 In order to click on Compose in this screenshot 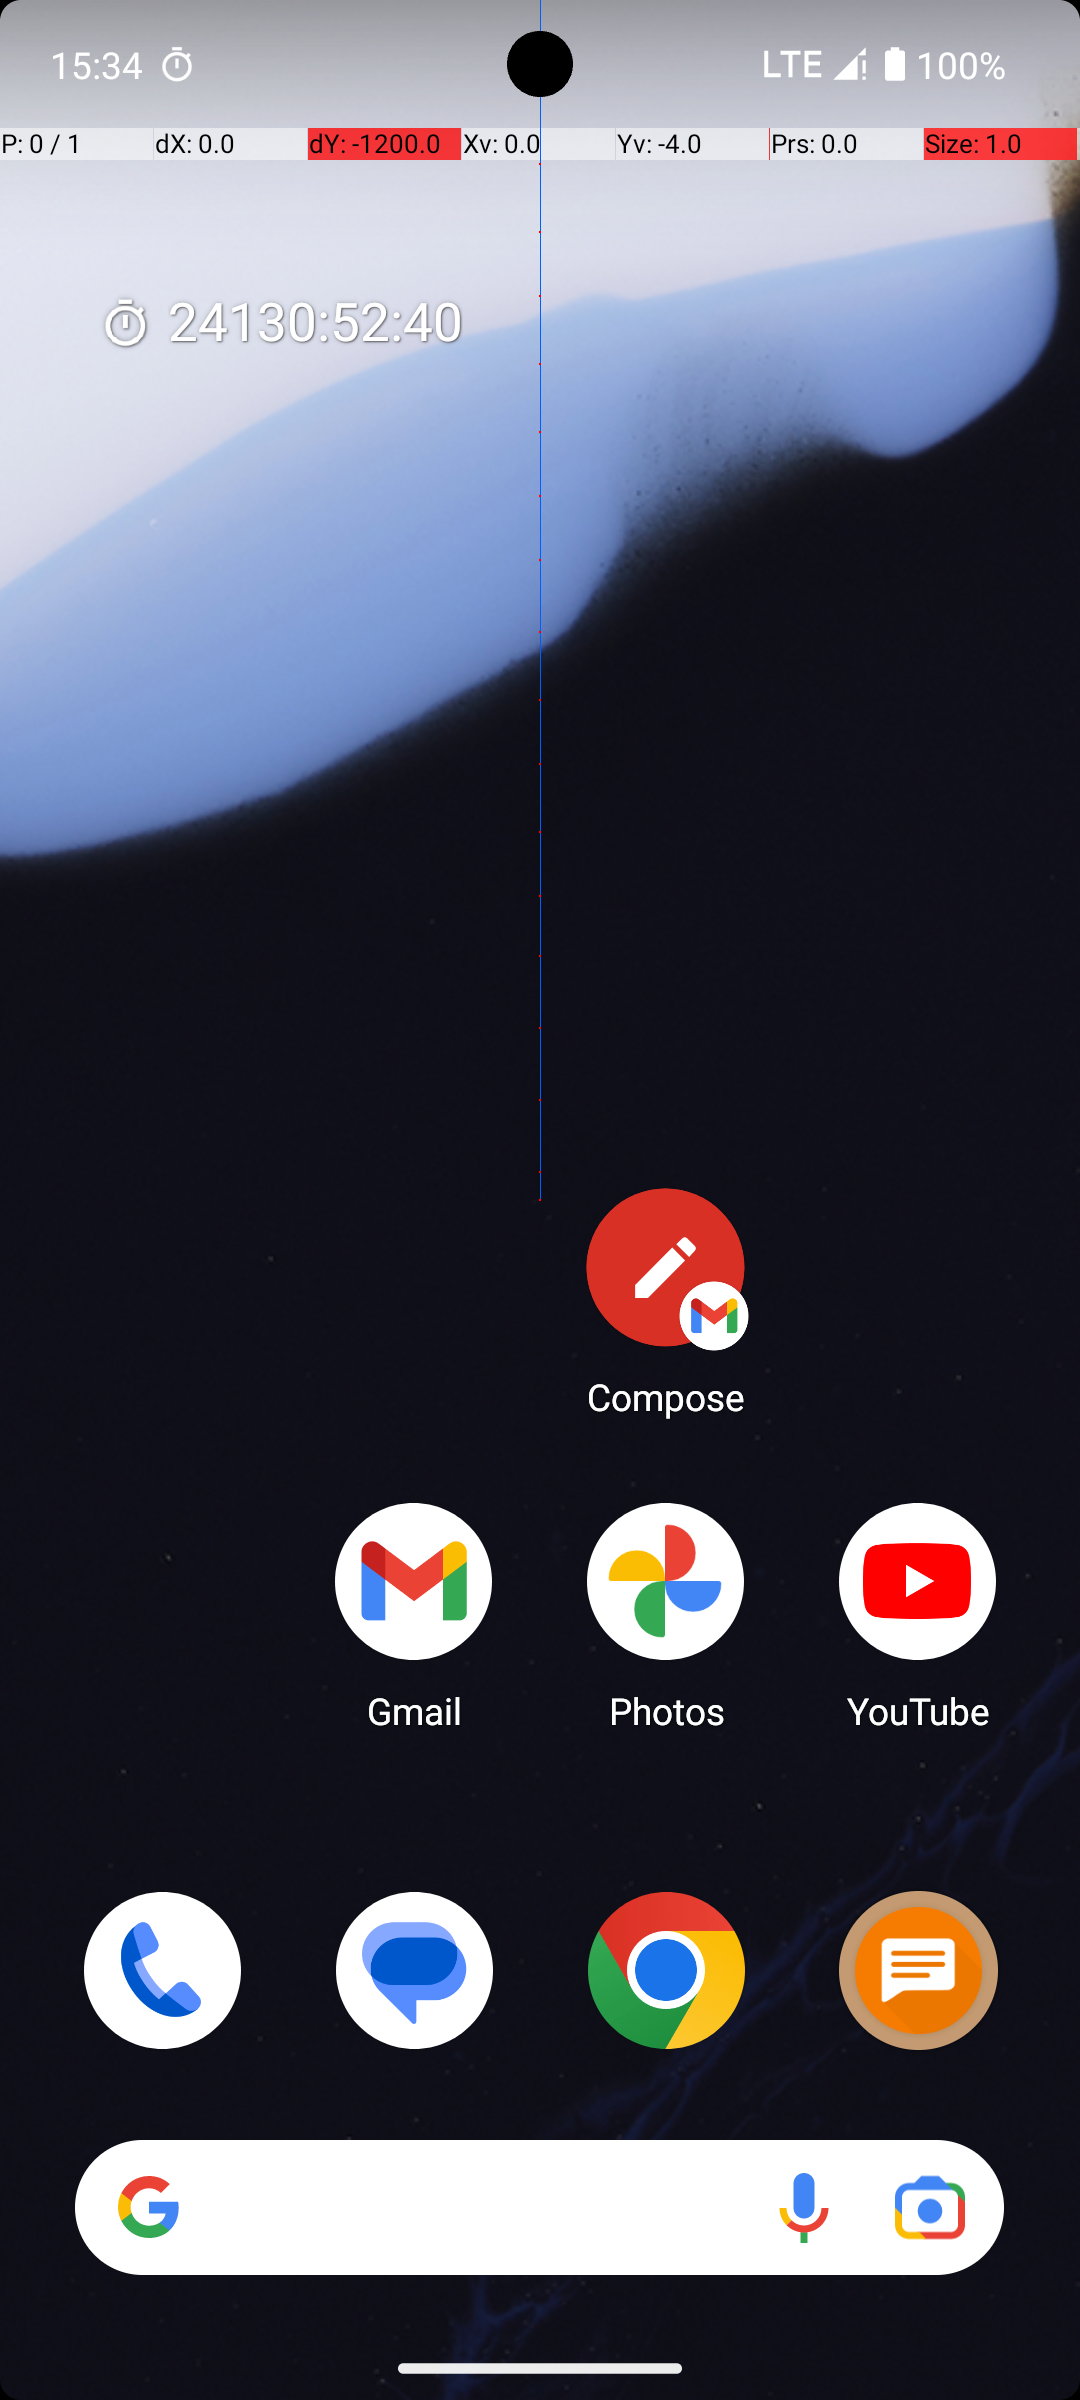, I will do `click(666, 1301)`.